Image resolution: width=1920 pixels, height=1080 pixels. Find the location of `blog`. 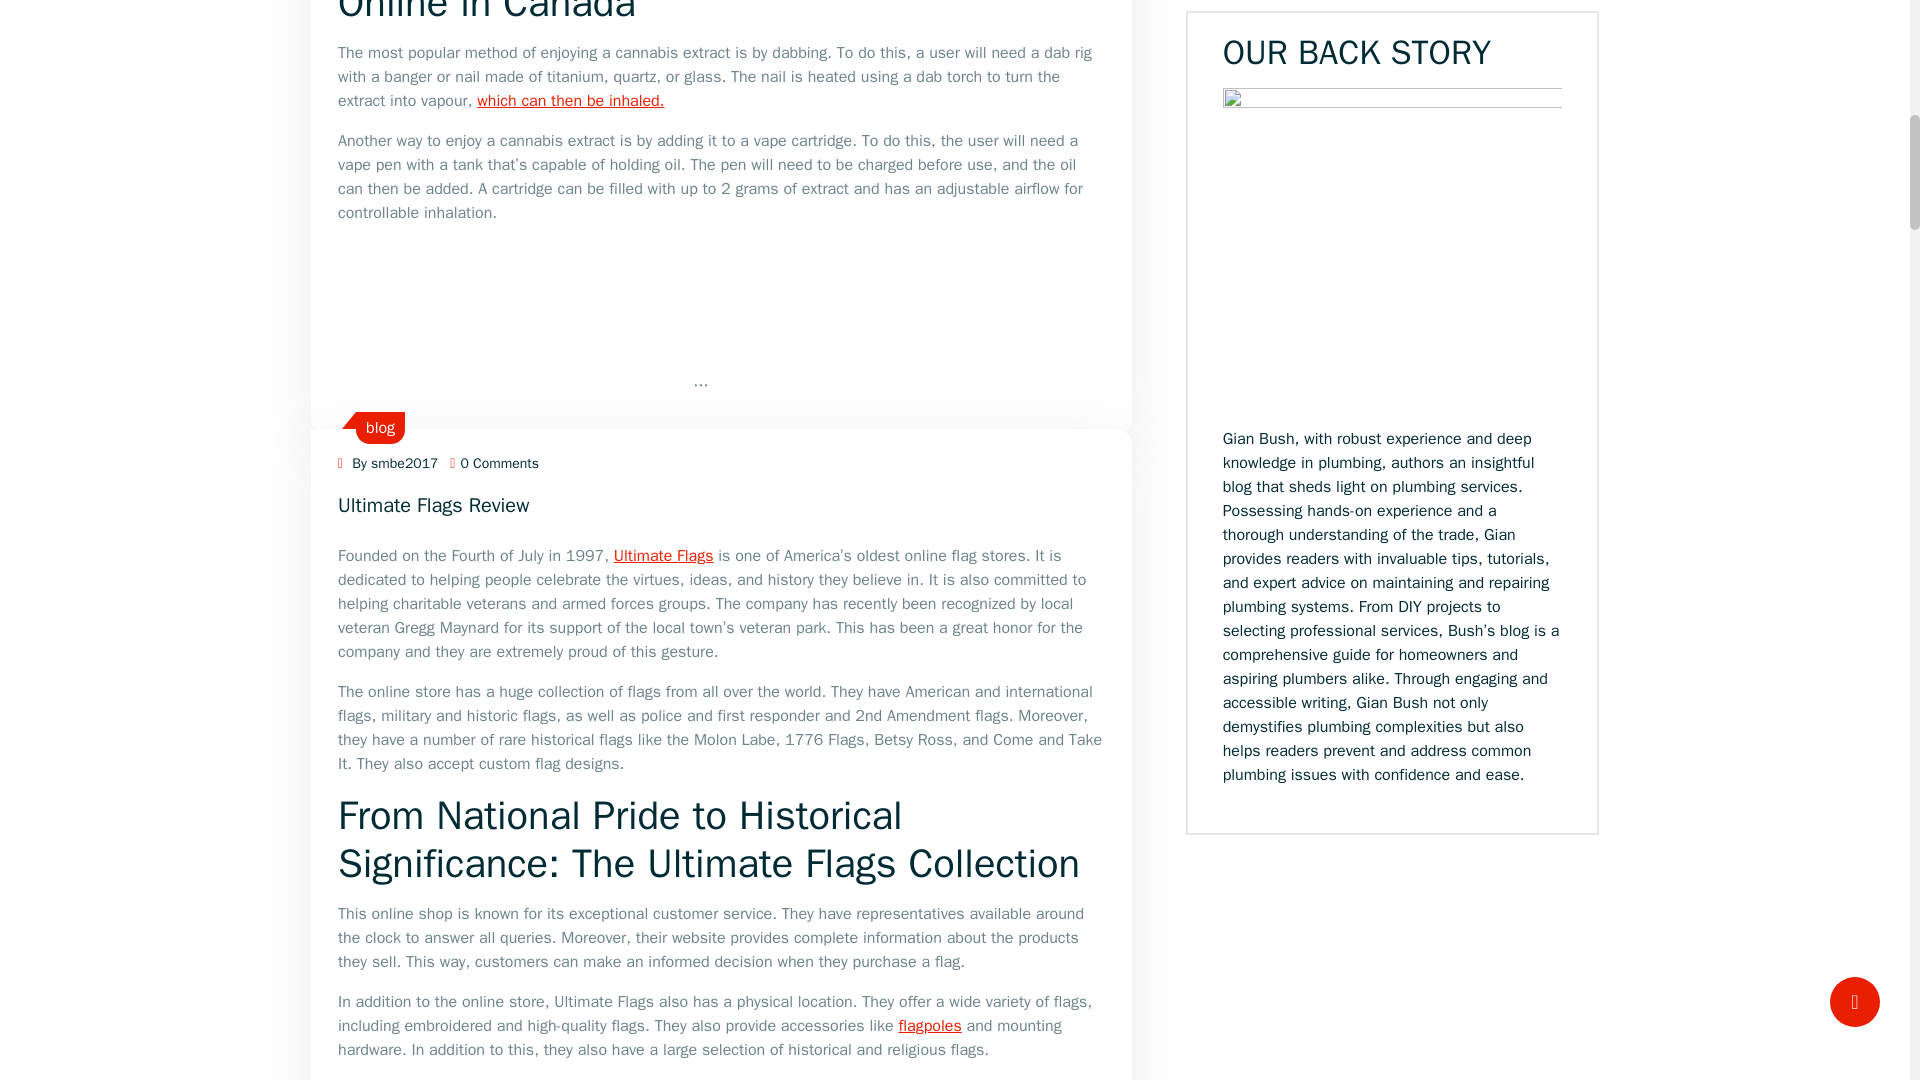

blog is located at coordinates (380, 428).